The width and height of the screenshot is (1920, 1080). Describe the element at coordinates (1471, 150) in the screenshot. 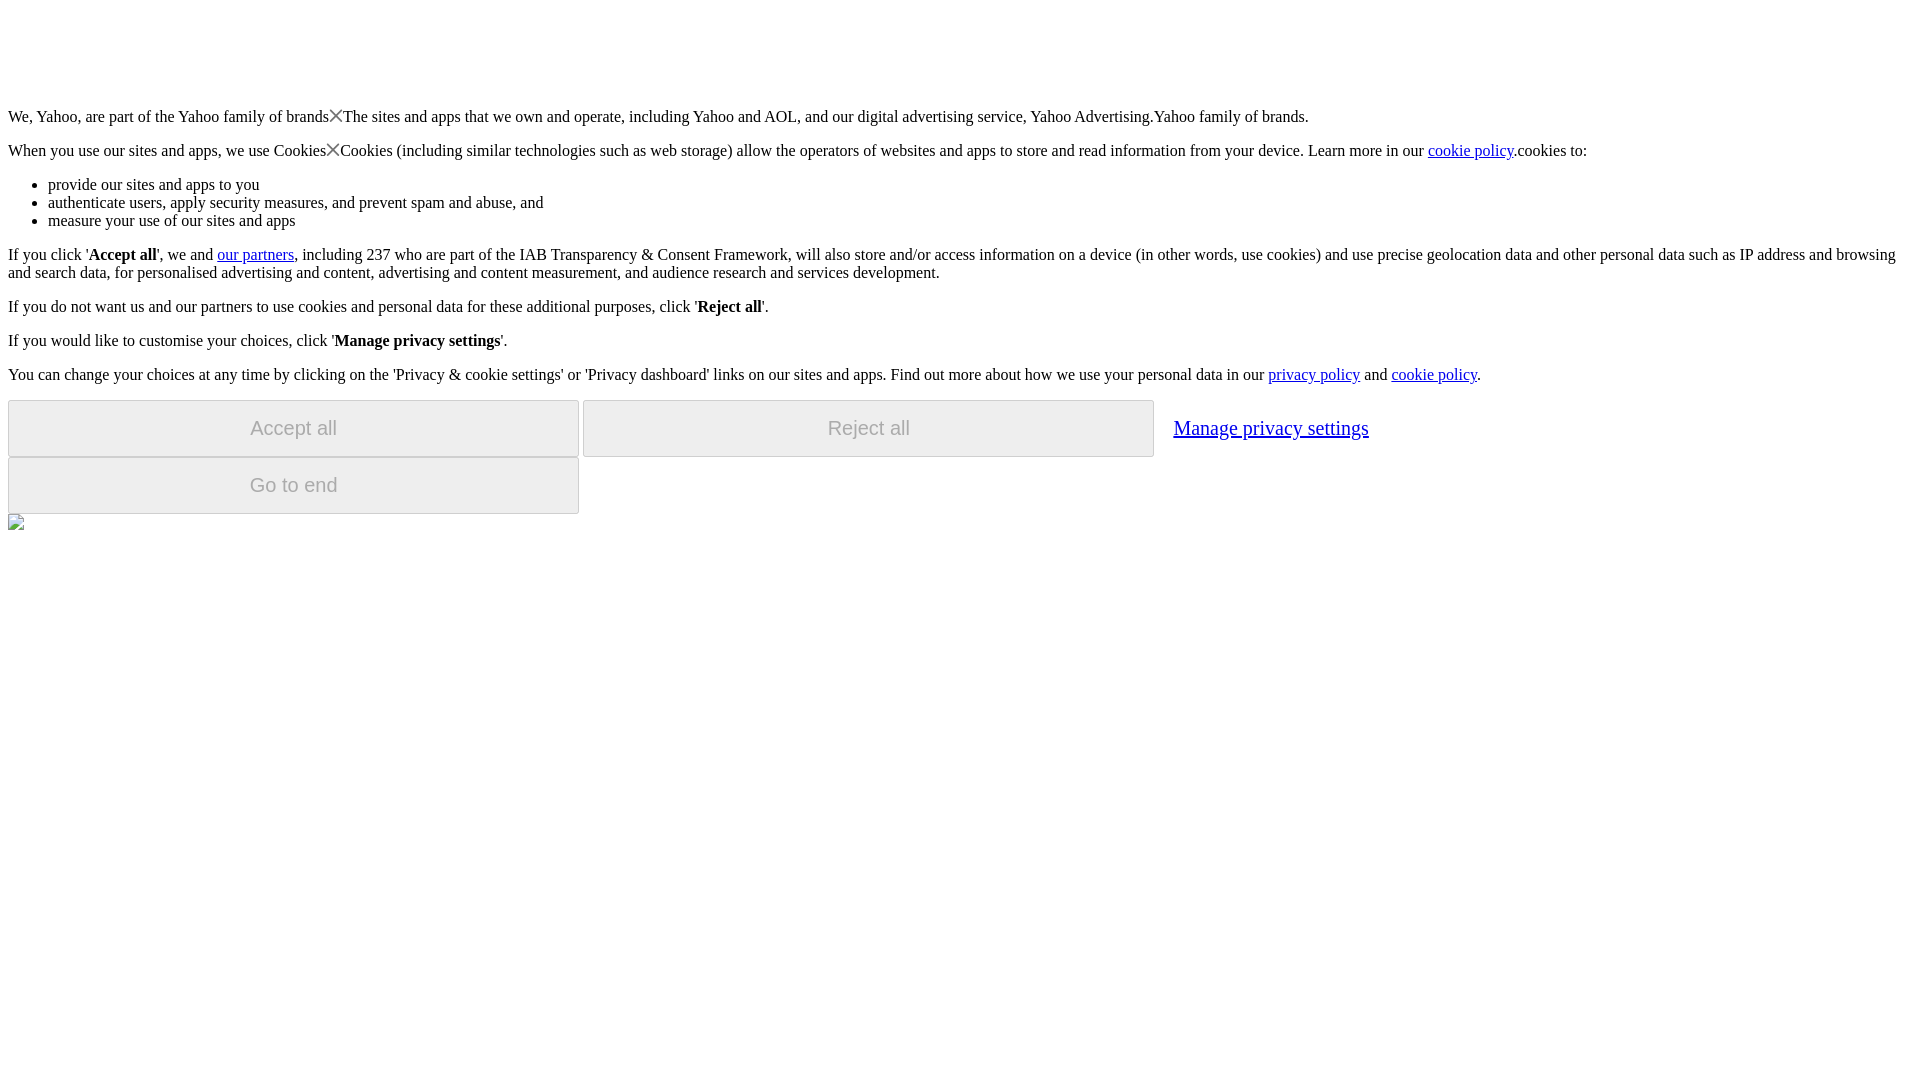

I see `cookie policy` at that location.